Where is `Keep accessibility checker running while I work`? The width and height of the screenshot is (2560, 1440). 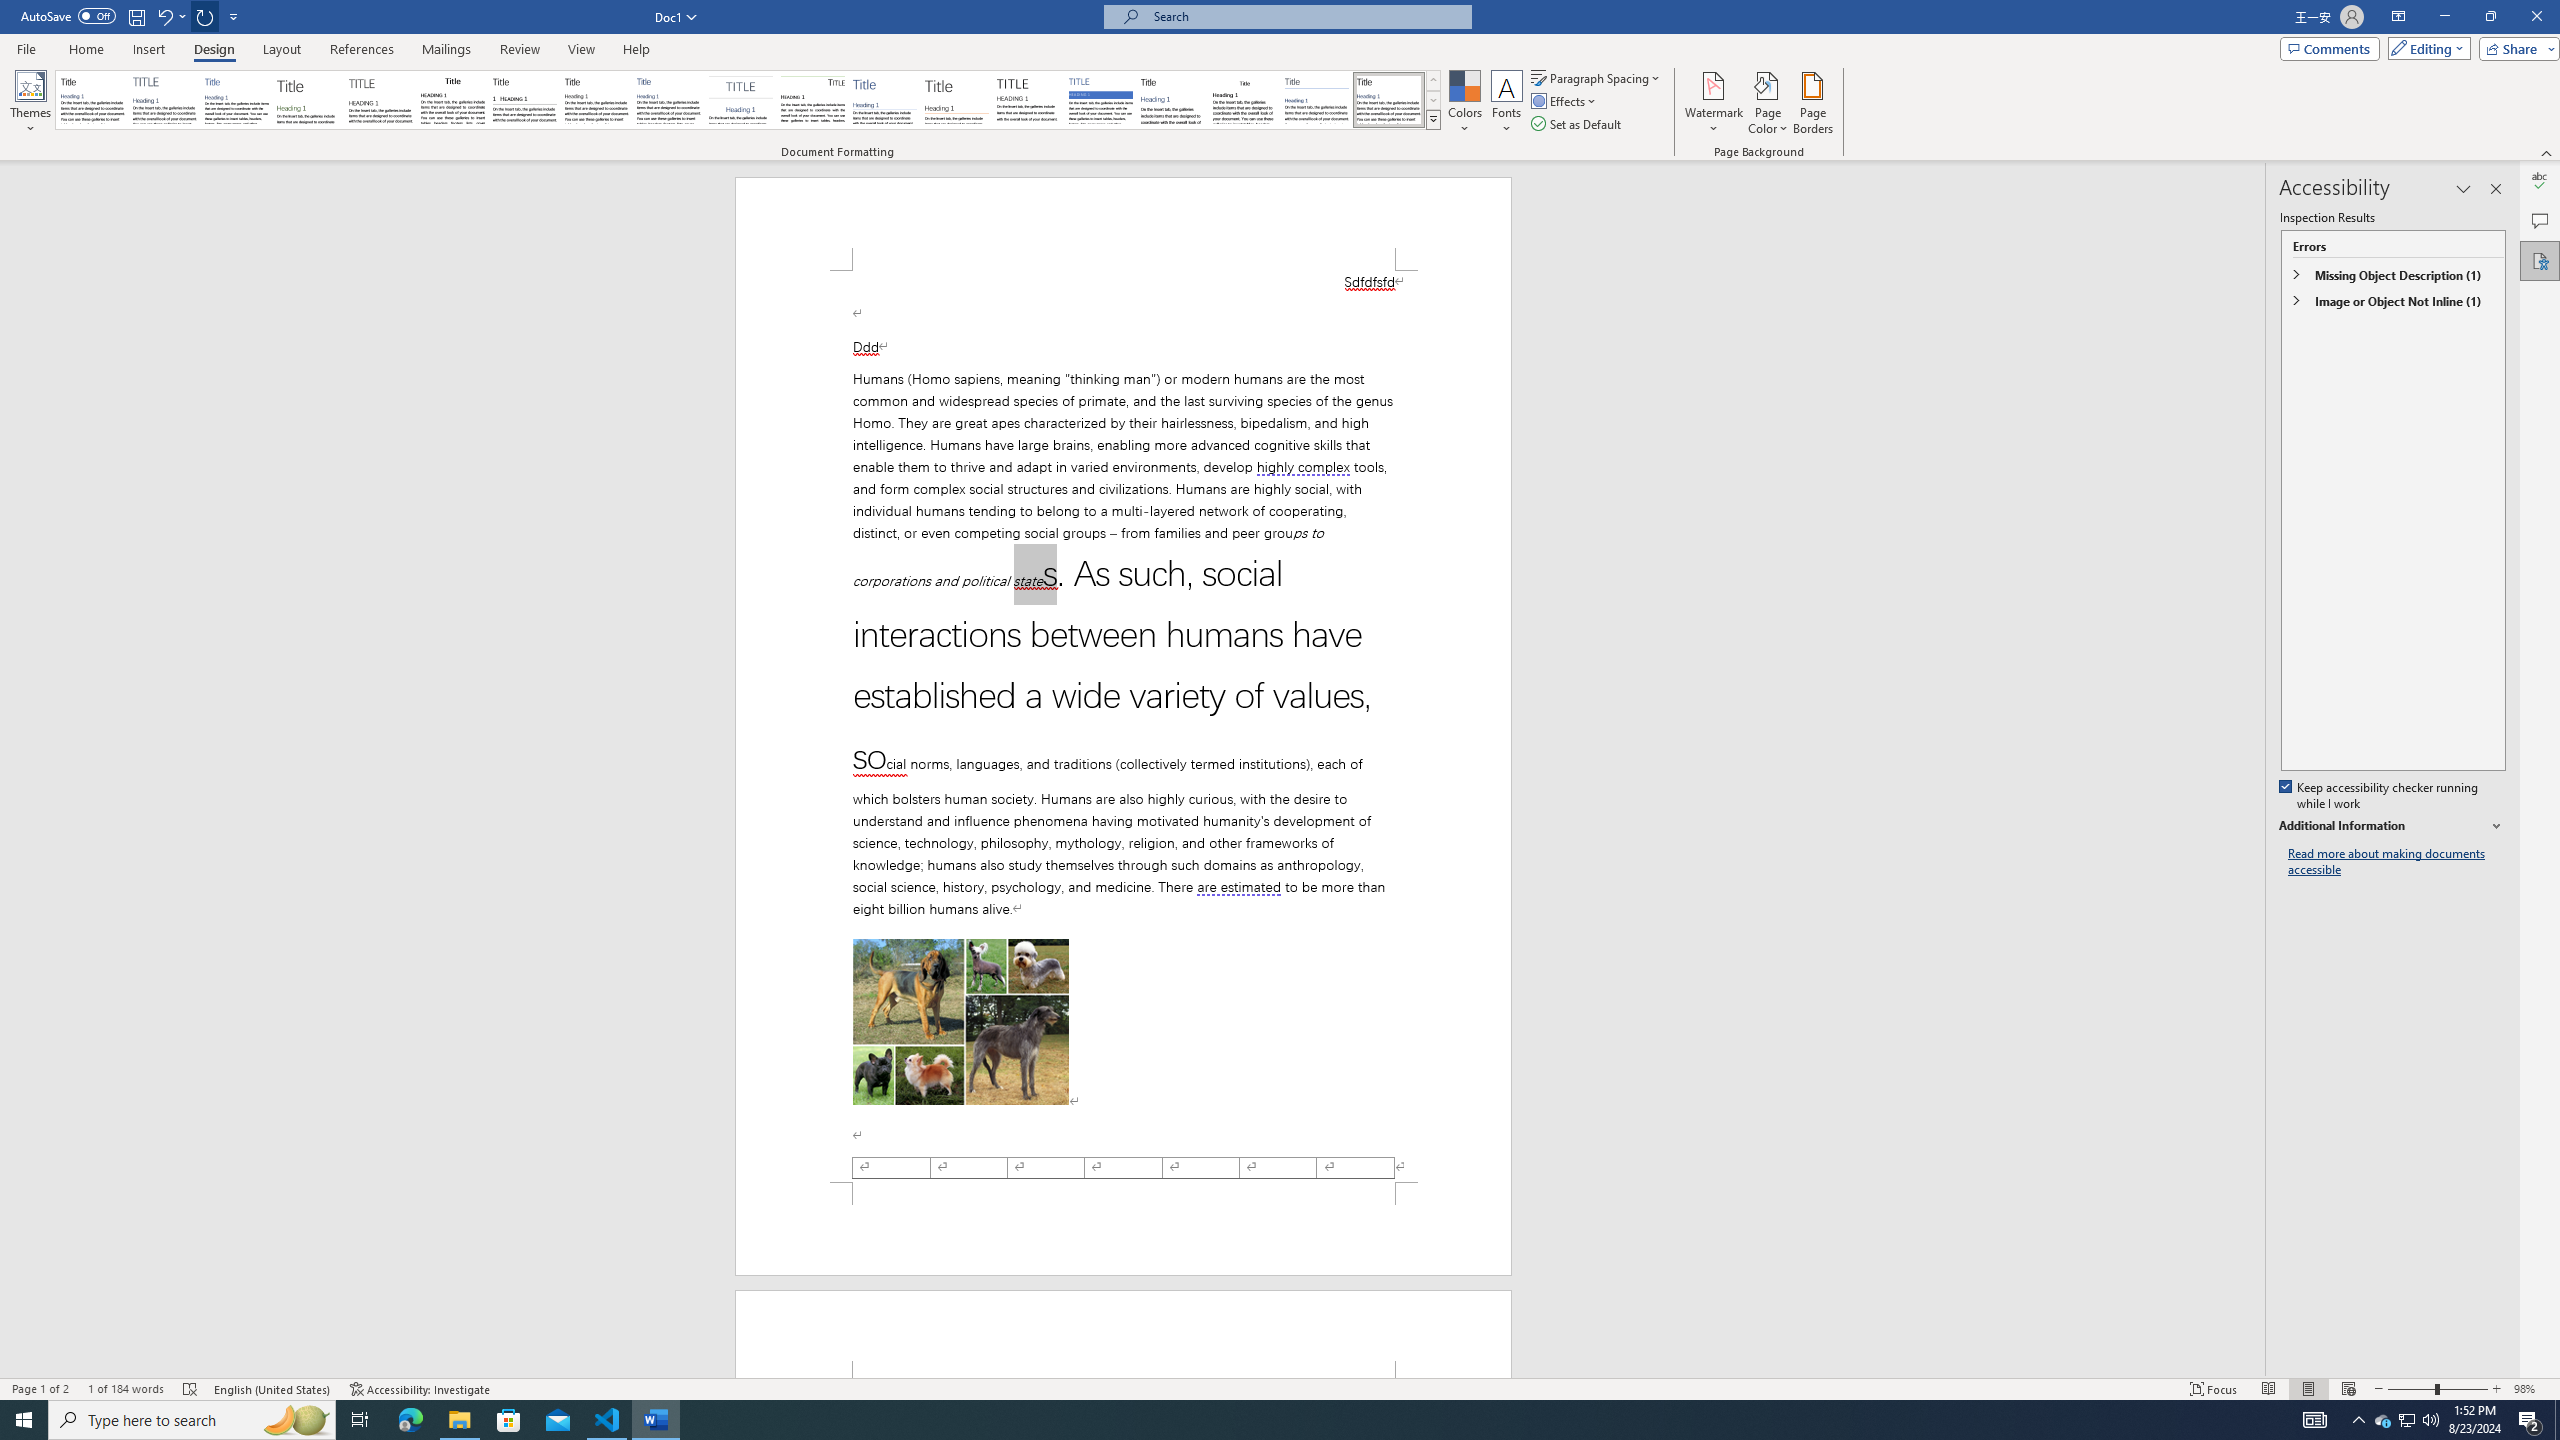
Keep accessibility checker running while I work is located at coordinates (2380, 796).